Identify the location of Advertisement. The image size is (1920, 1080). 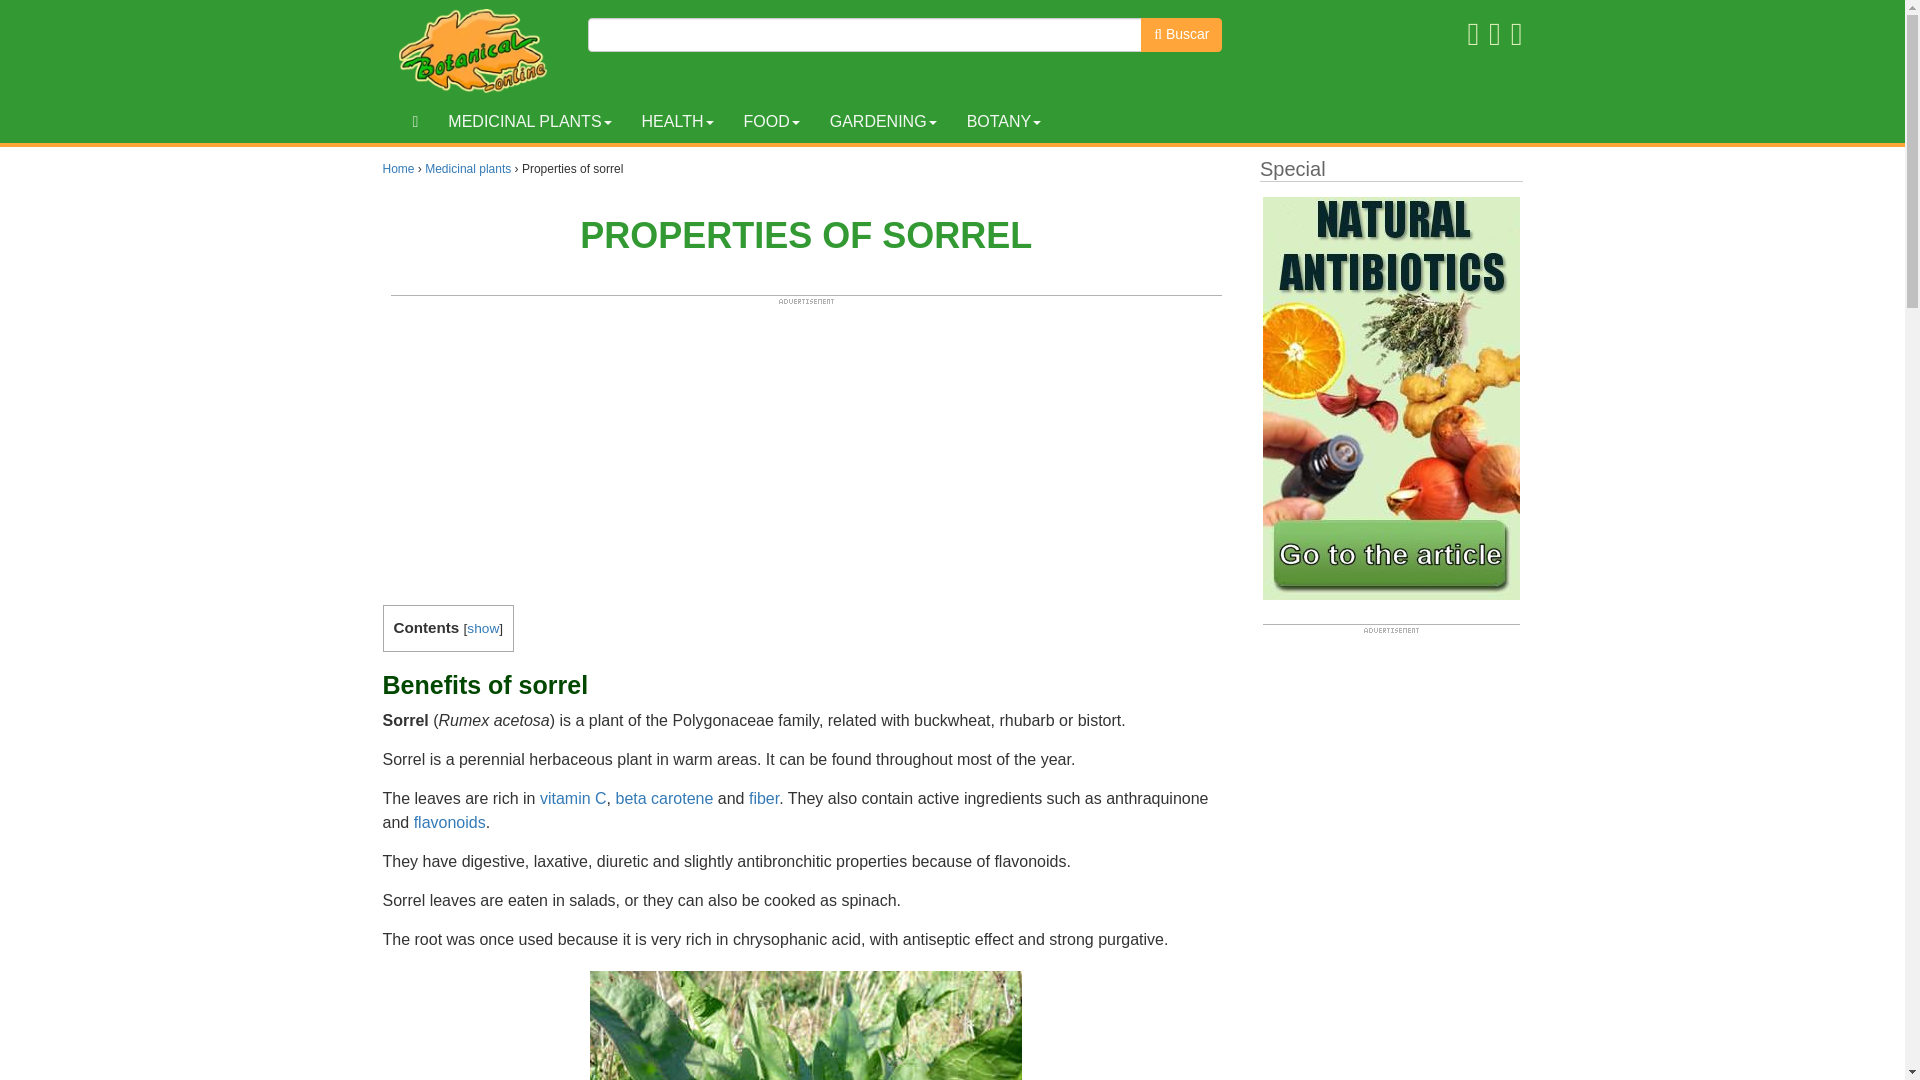
(806, 446).